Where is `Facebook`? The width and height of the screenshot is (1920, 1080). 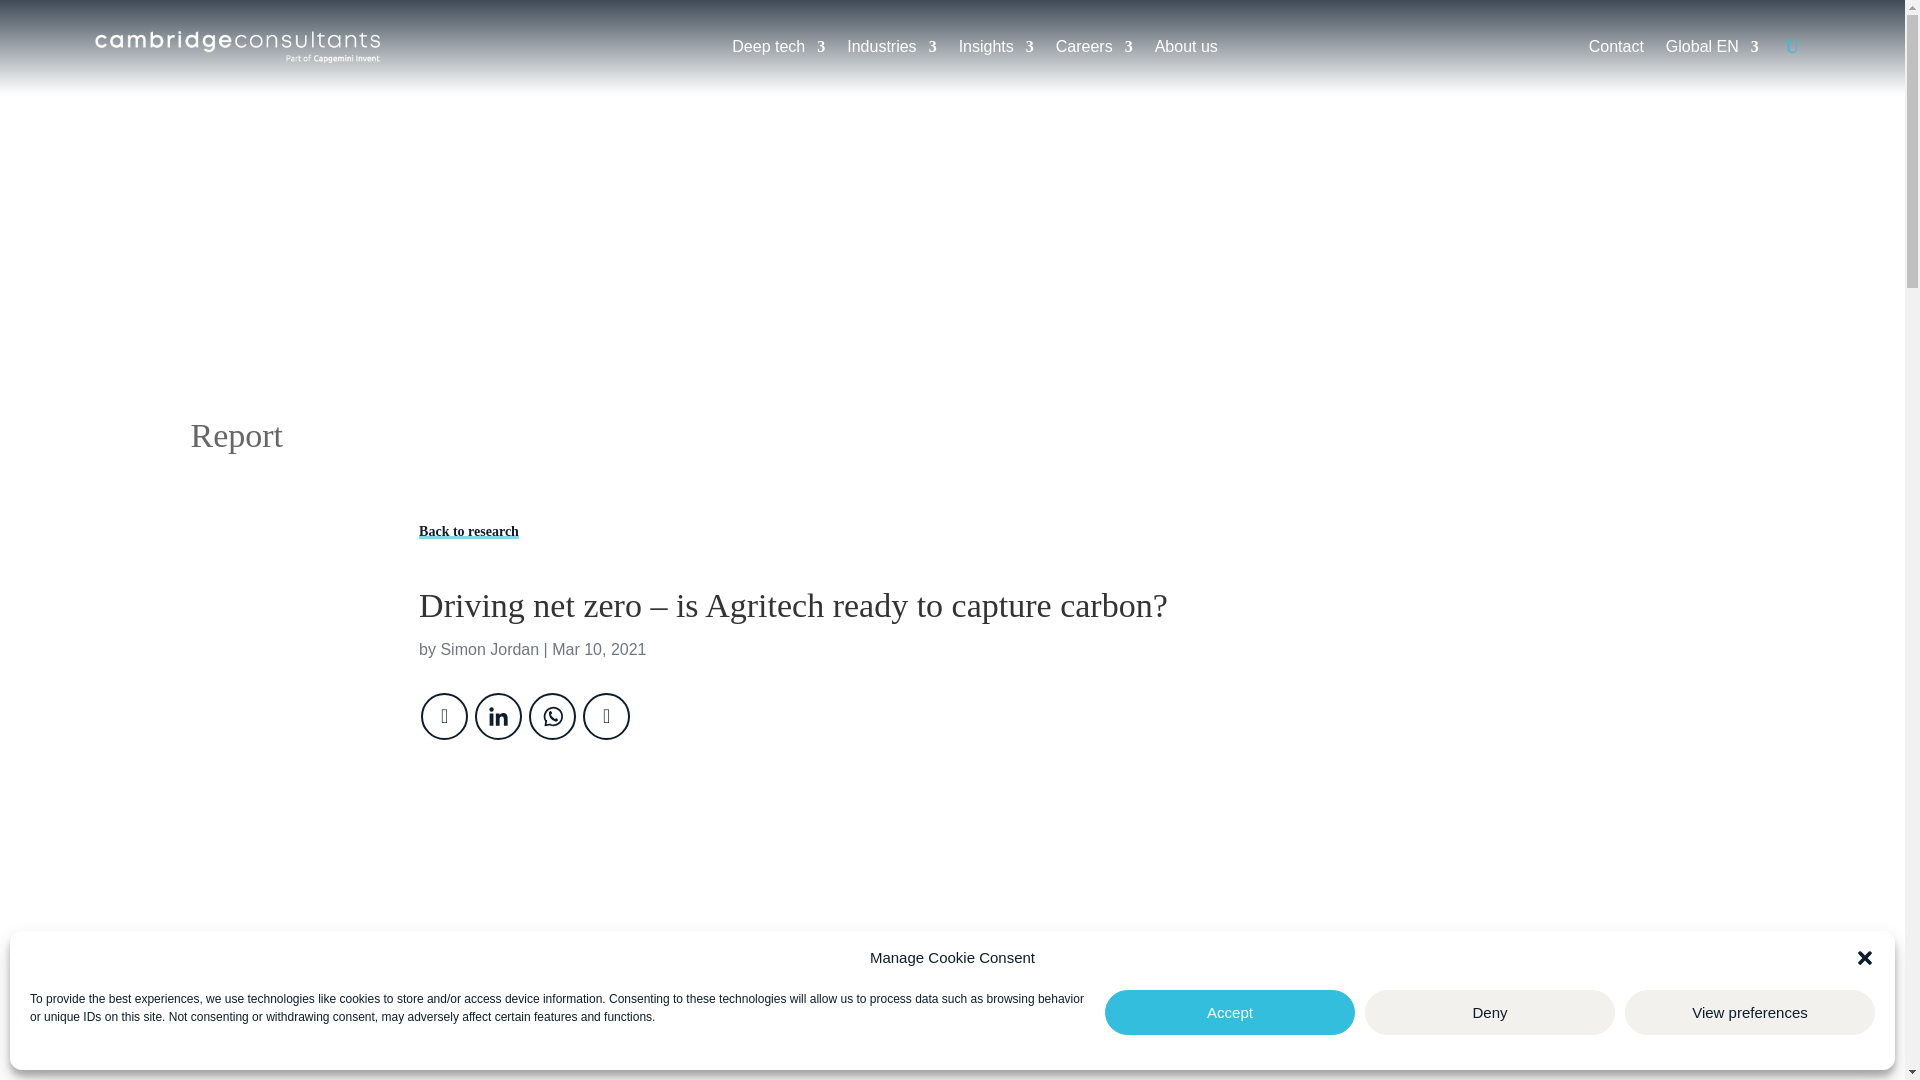
Facebook is located at coordinates (444, 716).